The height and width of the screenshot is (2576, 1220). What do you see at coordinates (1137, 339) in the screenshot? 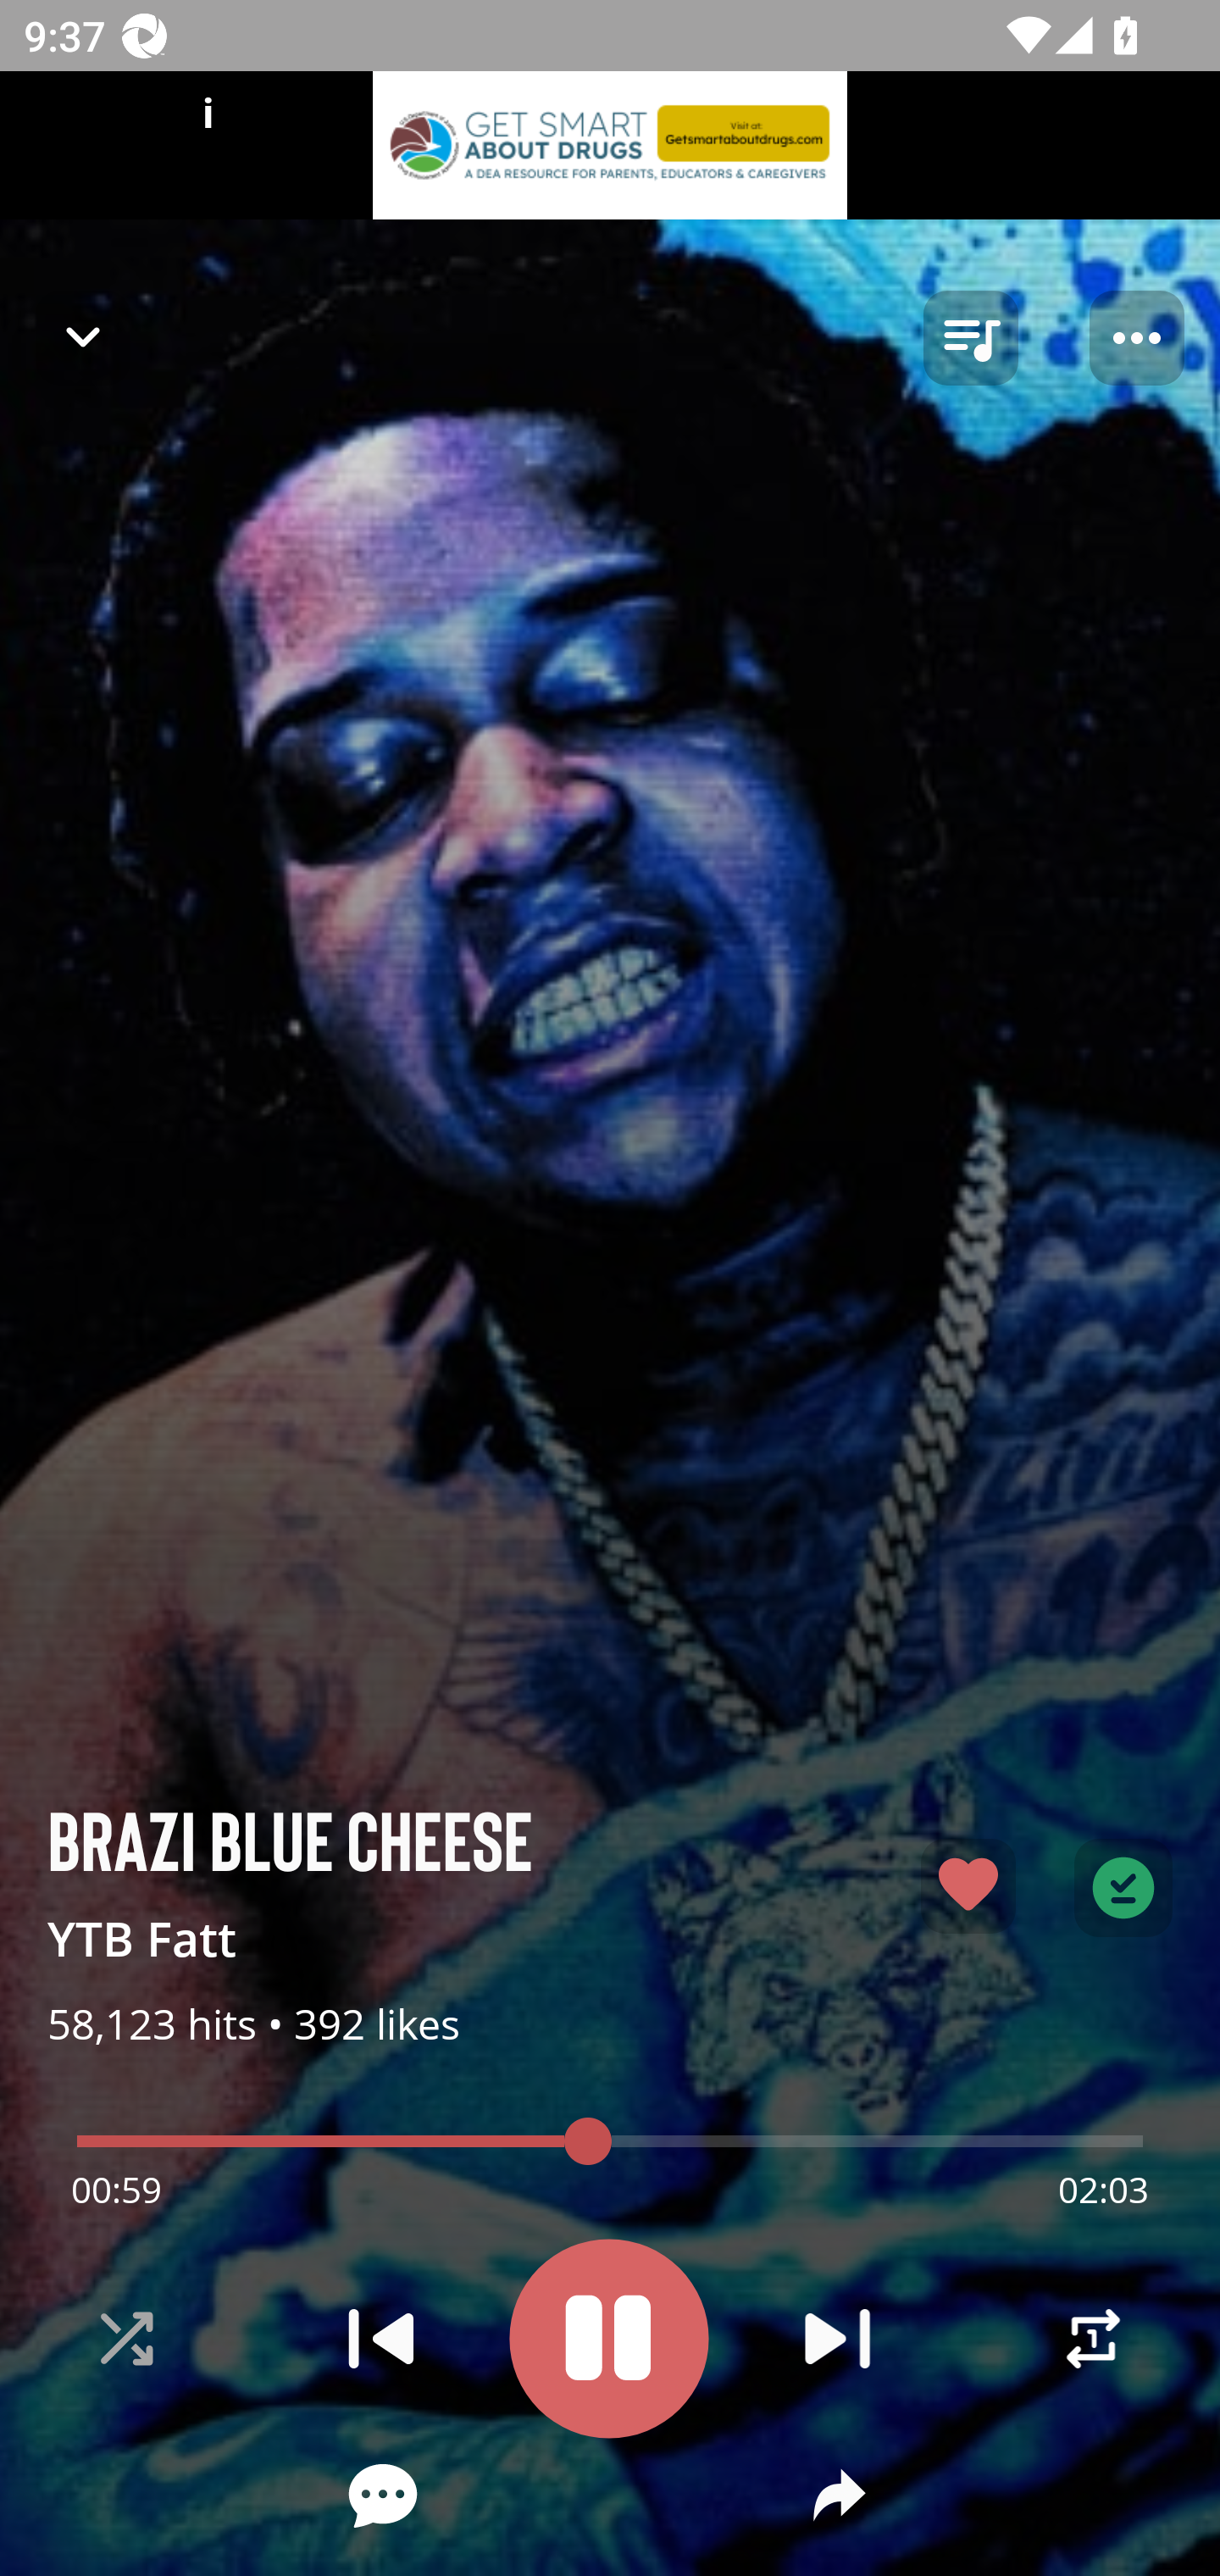
I see `Player options` at bounding box center [1137, 339].